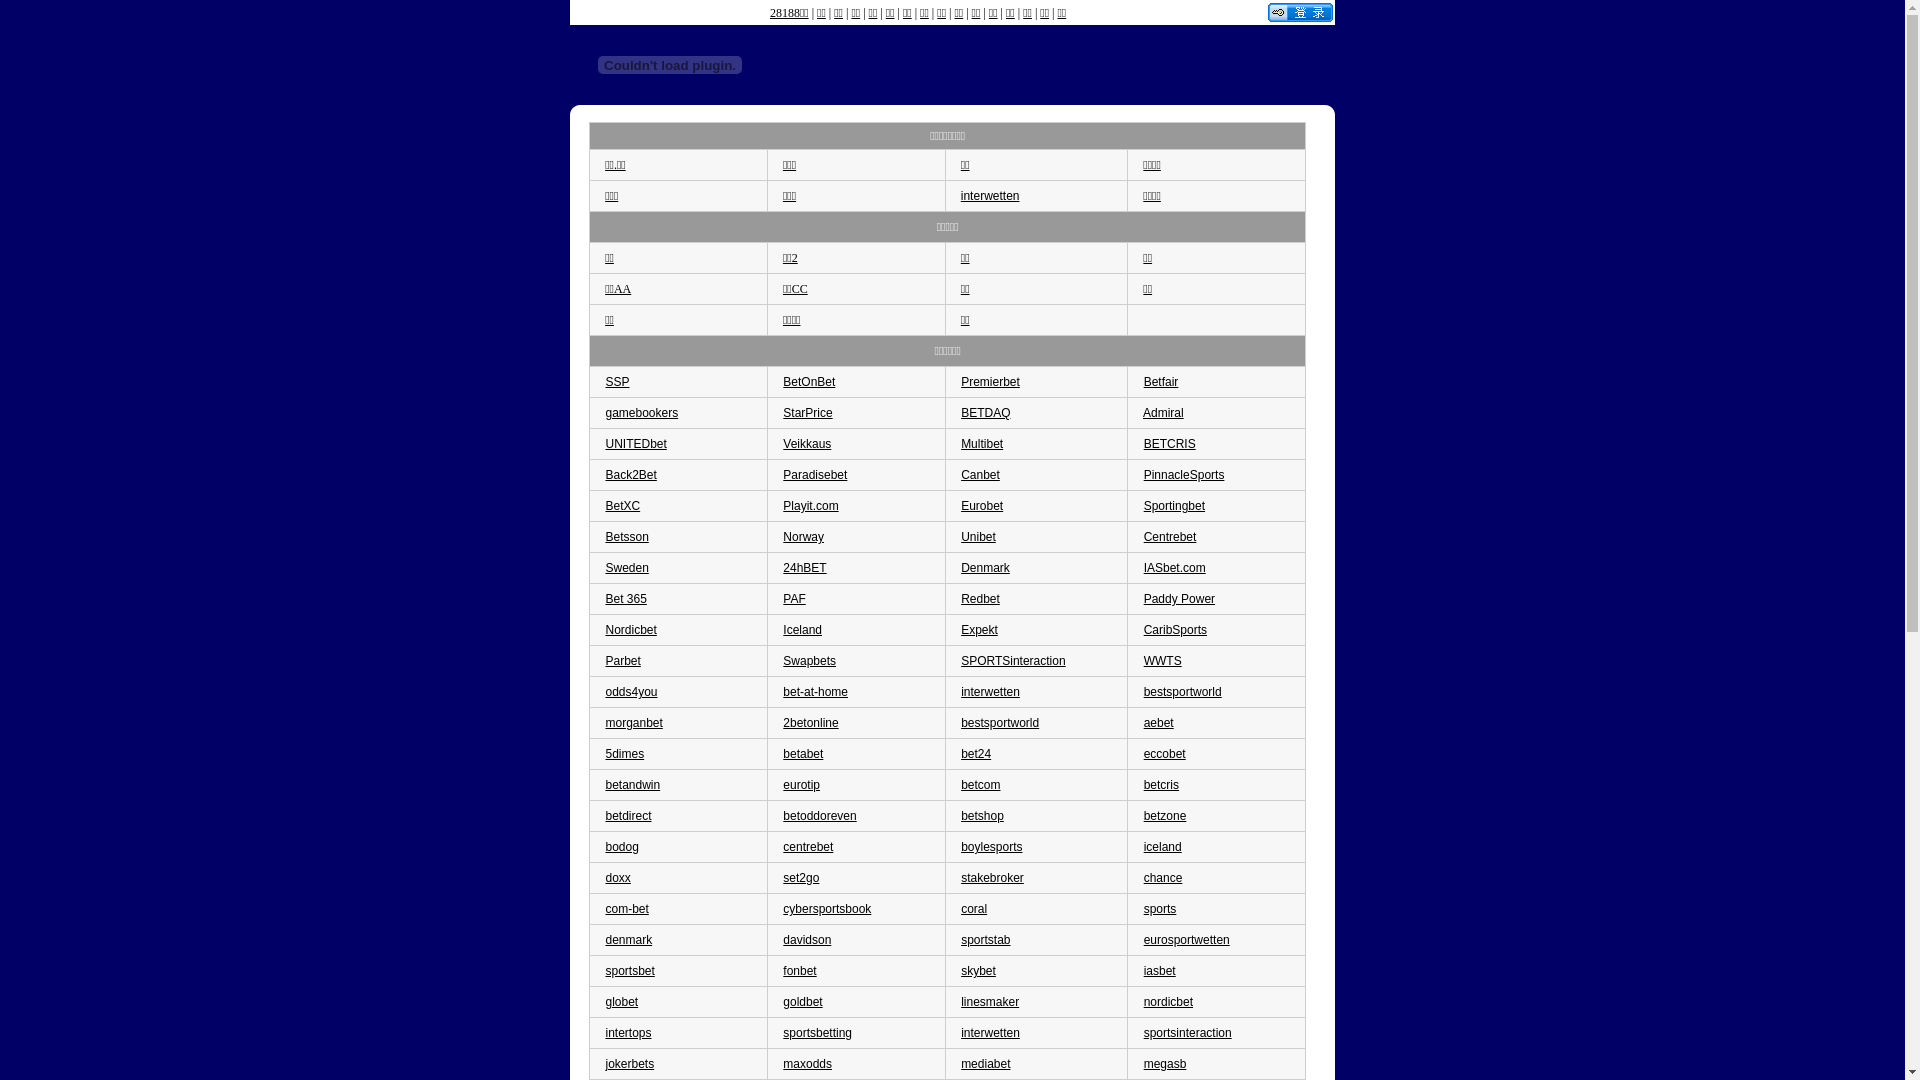  What do you see at coordinates (808, 1064) in the screenshot?
I see `maxodds` at bounding box center [808, 1064].